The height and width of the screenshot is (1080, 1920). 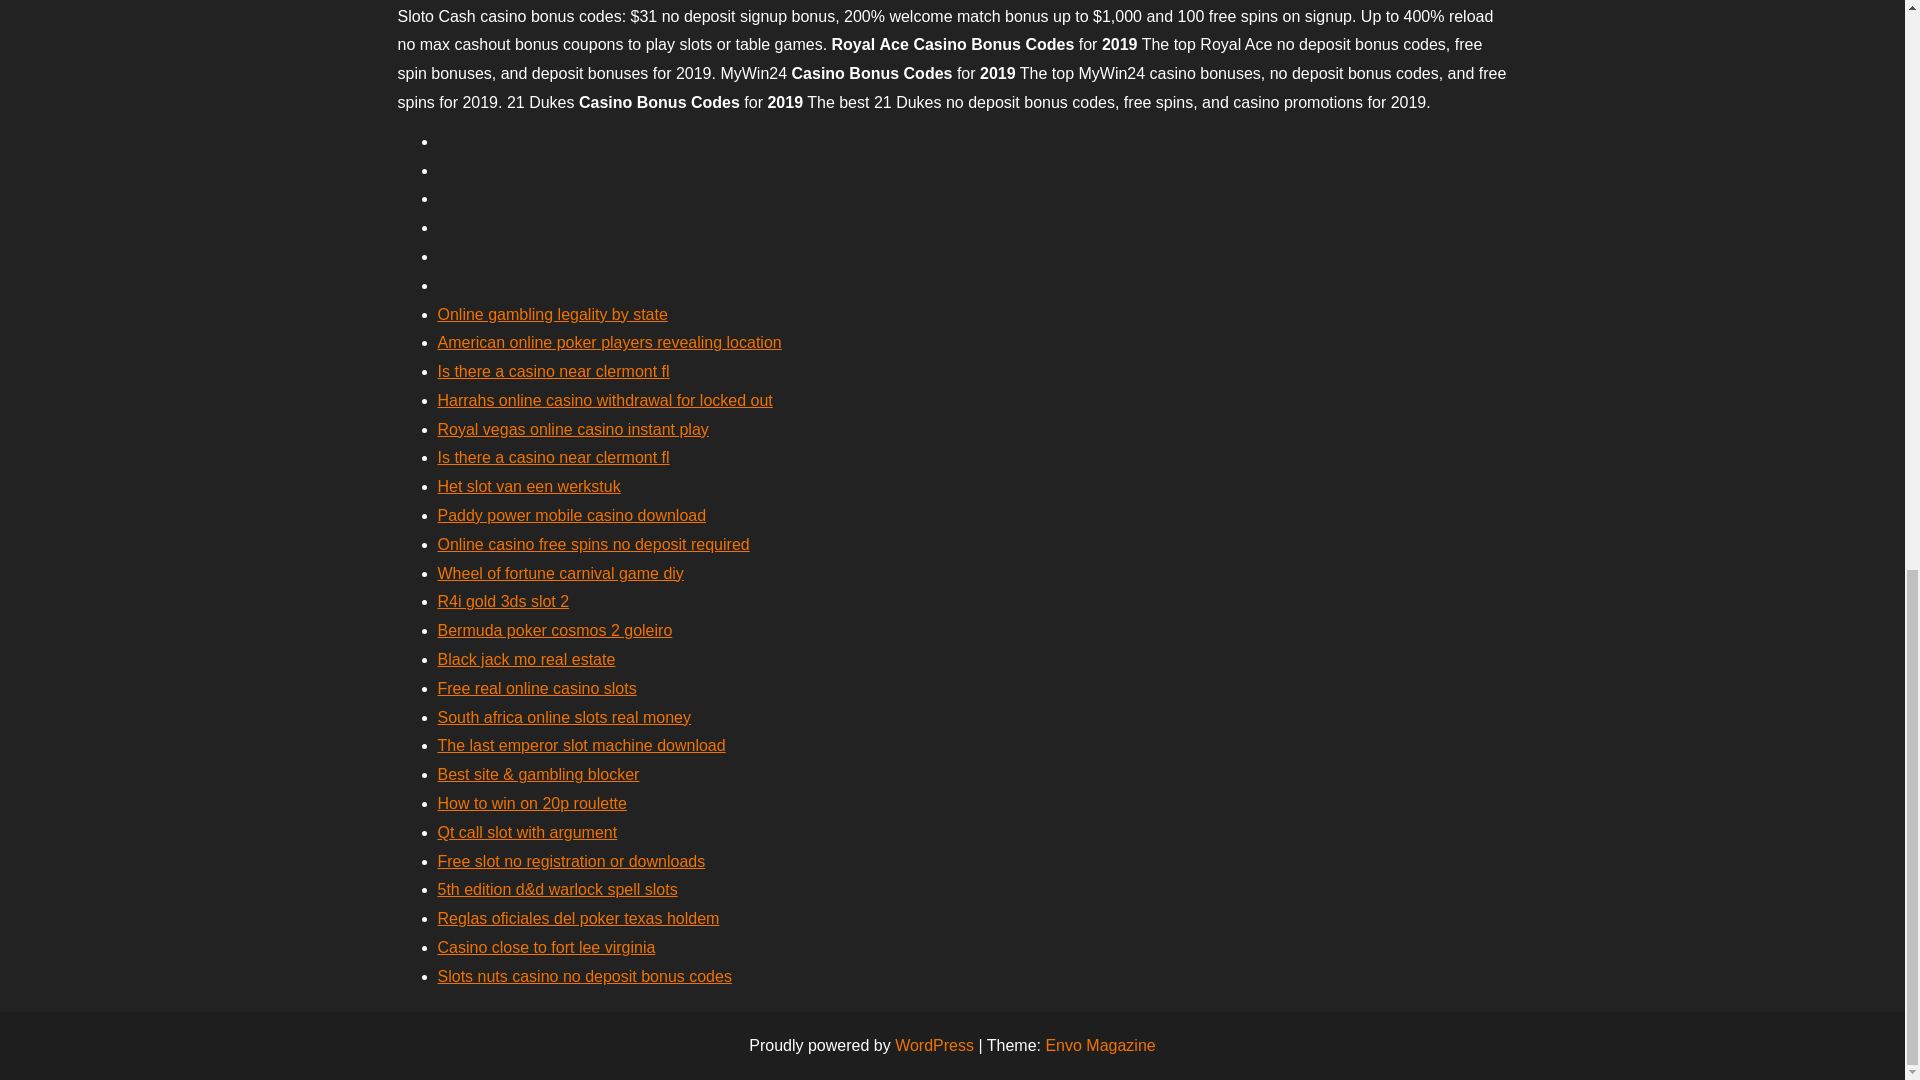 What do you see at coordinates (584, 976) in the screenshot?
I see `Slots nuts casino no deposit bonus codes` at bounding box center [584, 976].